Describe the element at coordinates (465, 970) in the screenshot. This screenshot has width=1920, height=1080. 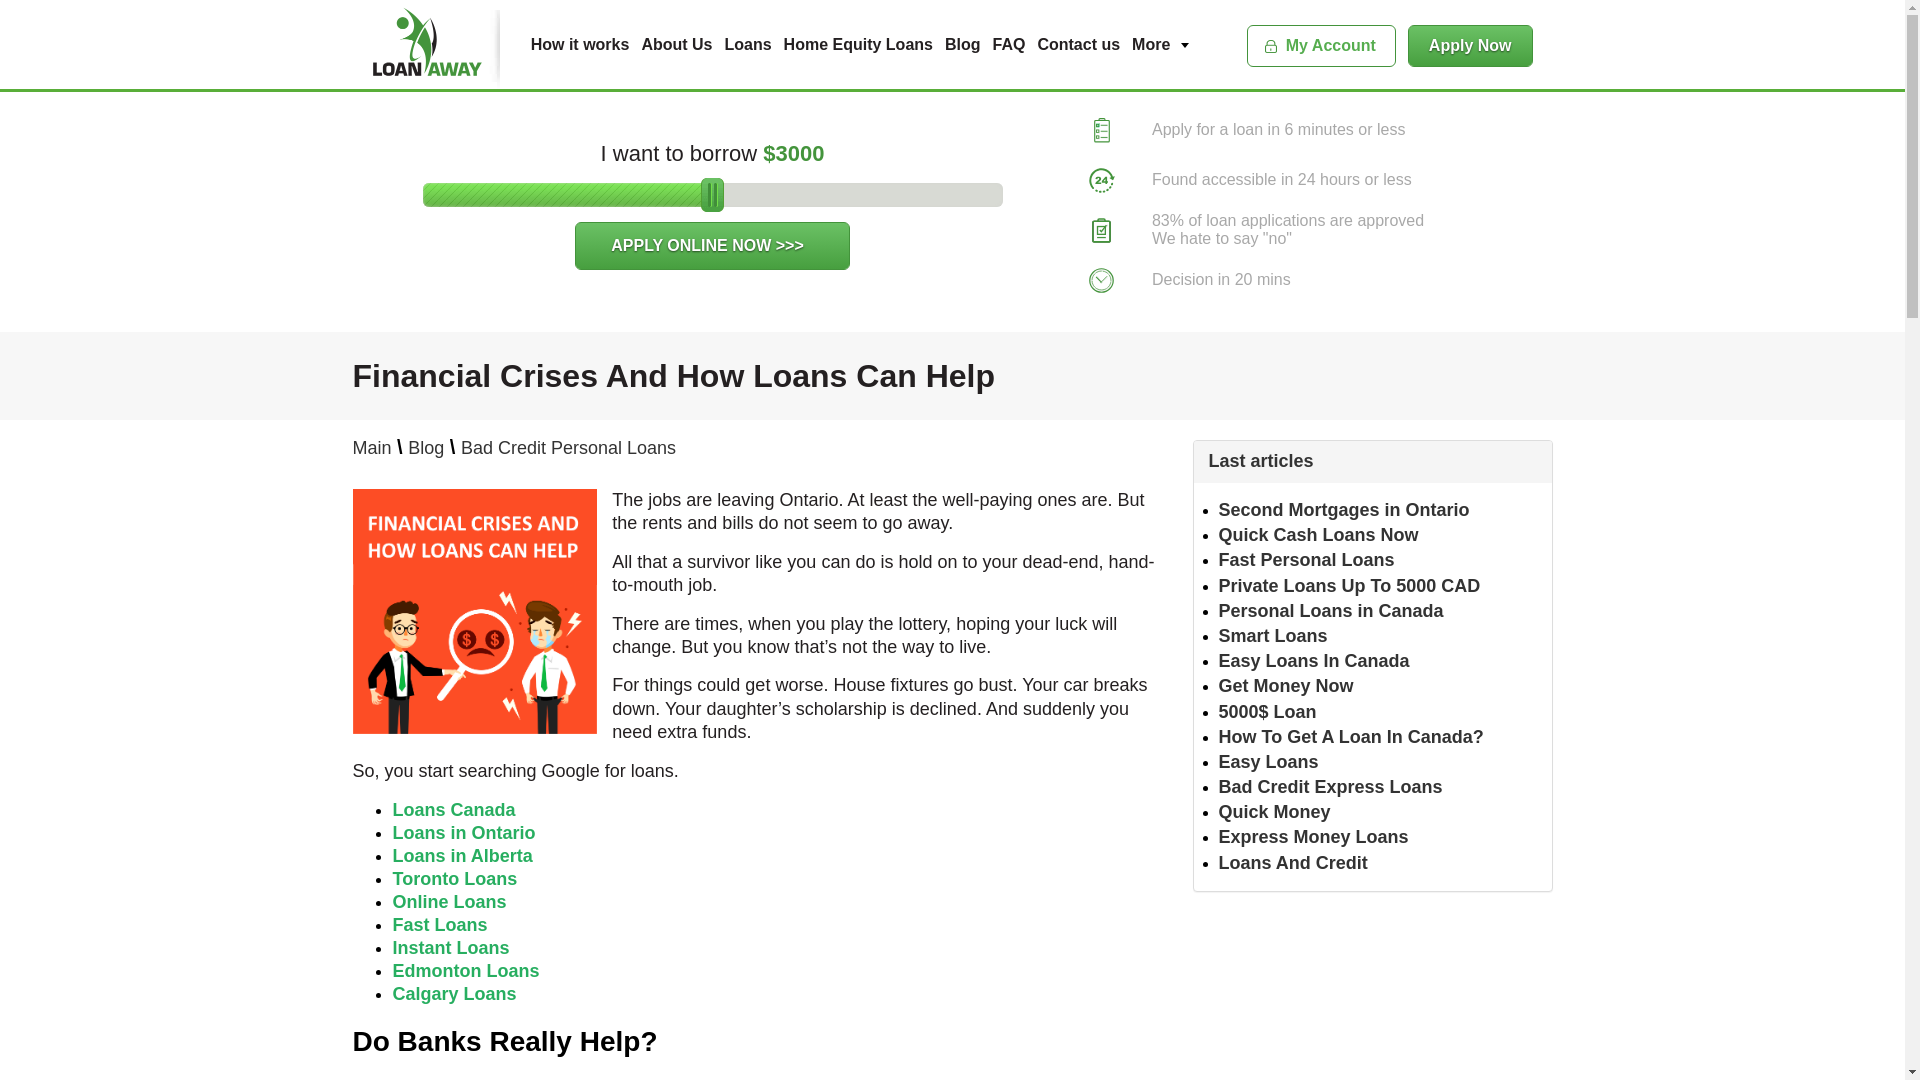
I see `Edmonton Loans` at that location.